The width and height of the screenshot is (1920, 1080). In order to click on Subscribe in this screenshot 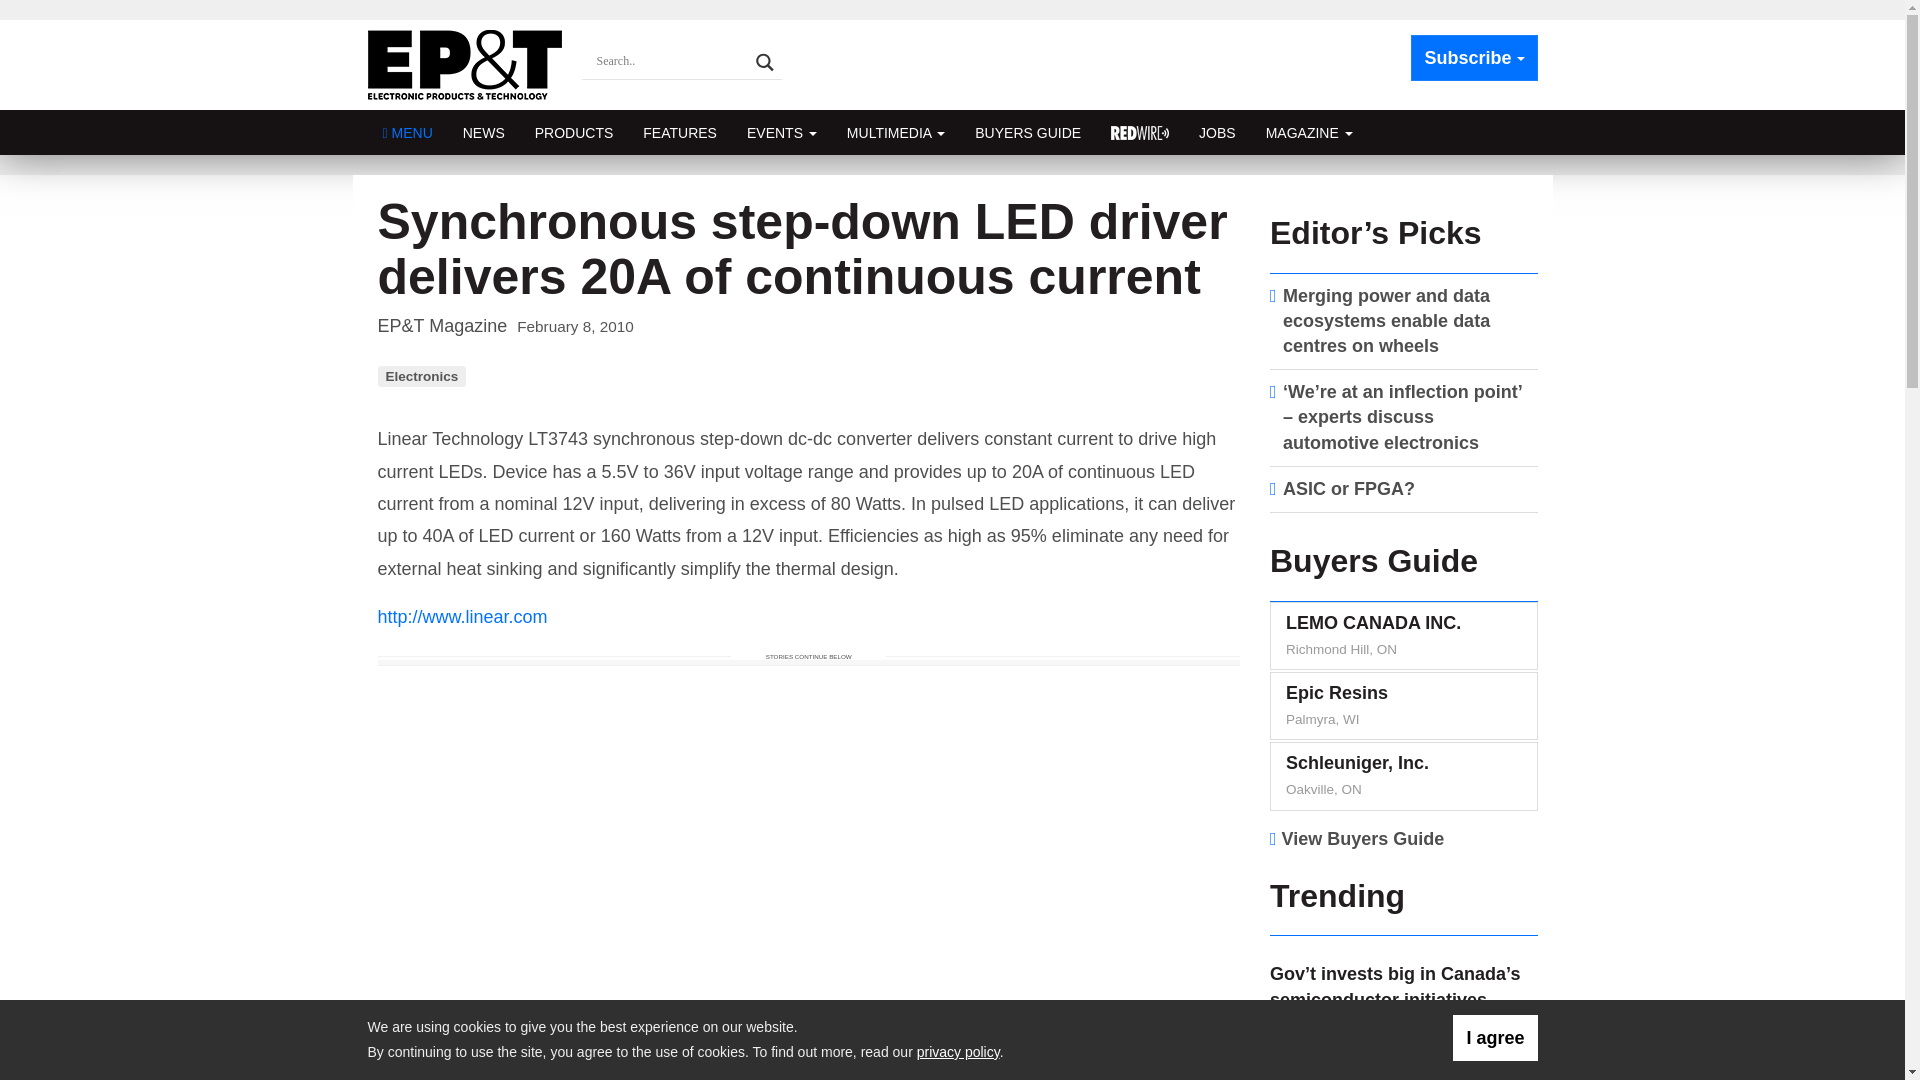, I will do `click(1474, 58)`.